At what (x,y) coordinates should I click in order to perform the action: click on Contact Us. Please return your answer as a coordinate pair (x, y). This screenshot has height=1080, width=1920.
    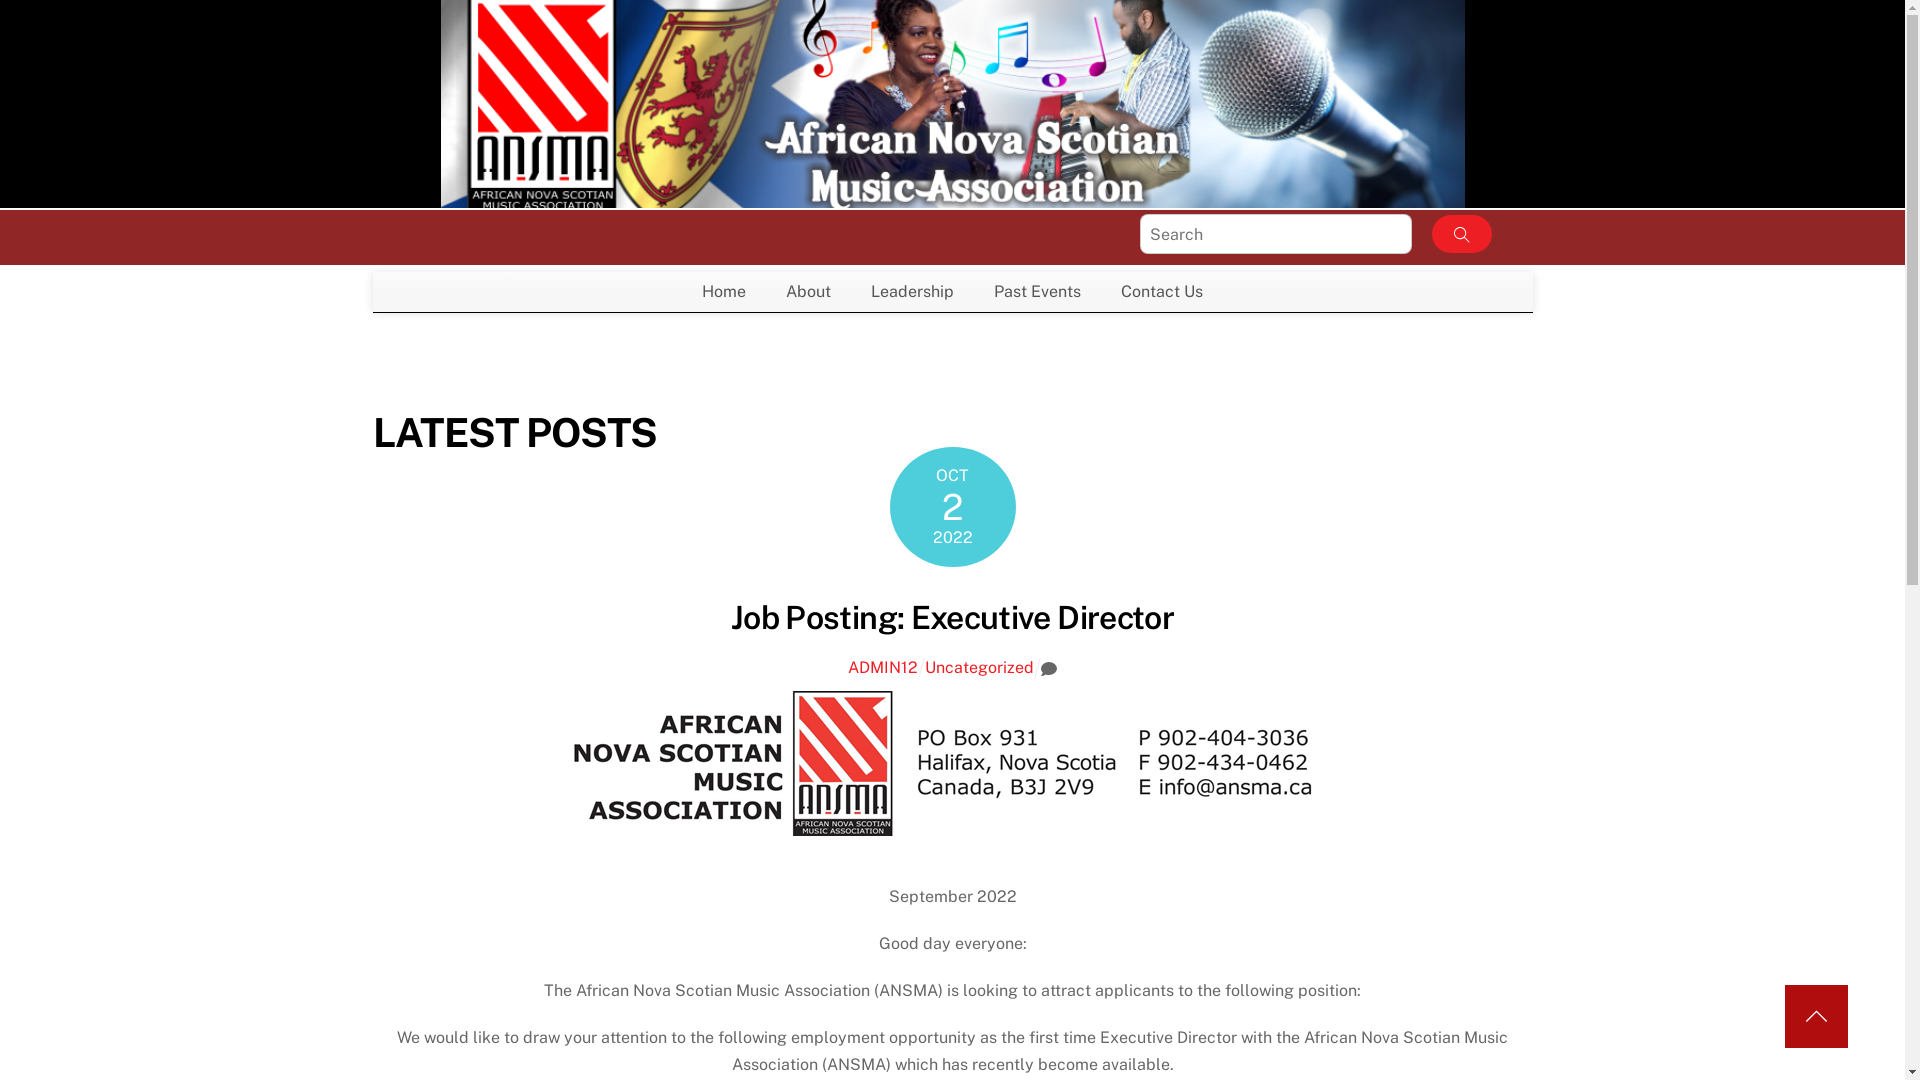
    Looking at the image, I should click on (1162, 292).